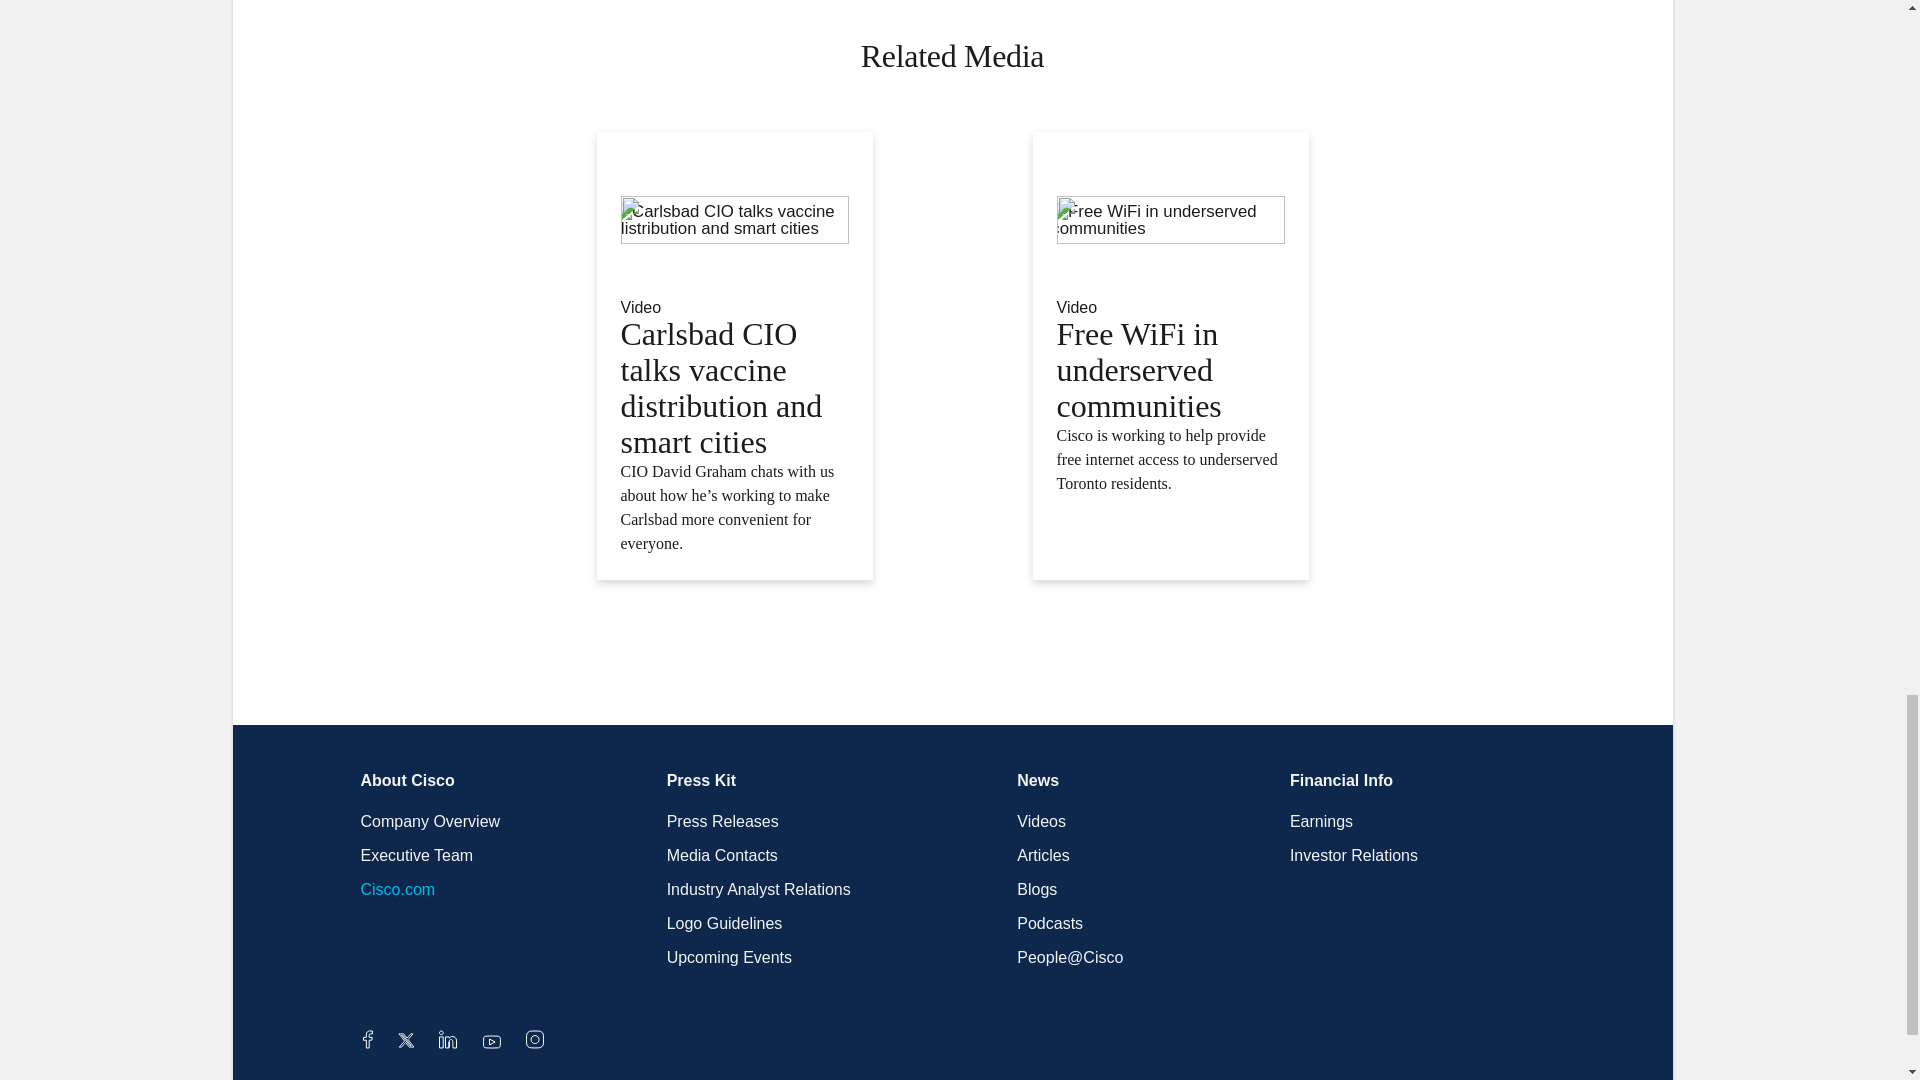 The width and height of the screenshot is (1920, 1080). What do you see at coordinates (367, 1042) in the screenshot?
I see `facebook` at bounding box center [367, 1042].